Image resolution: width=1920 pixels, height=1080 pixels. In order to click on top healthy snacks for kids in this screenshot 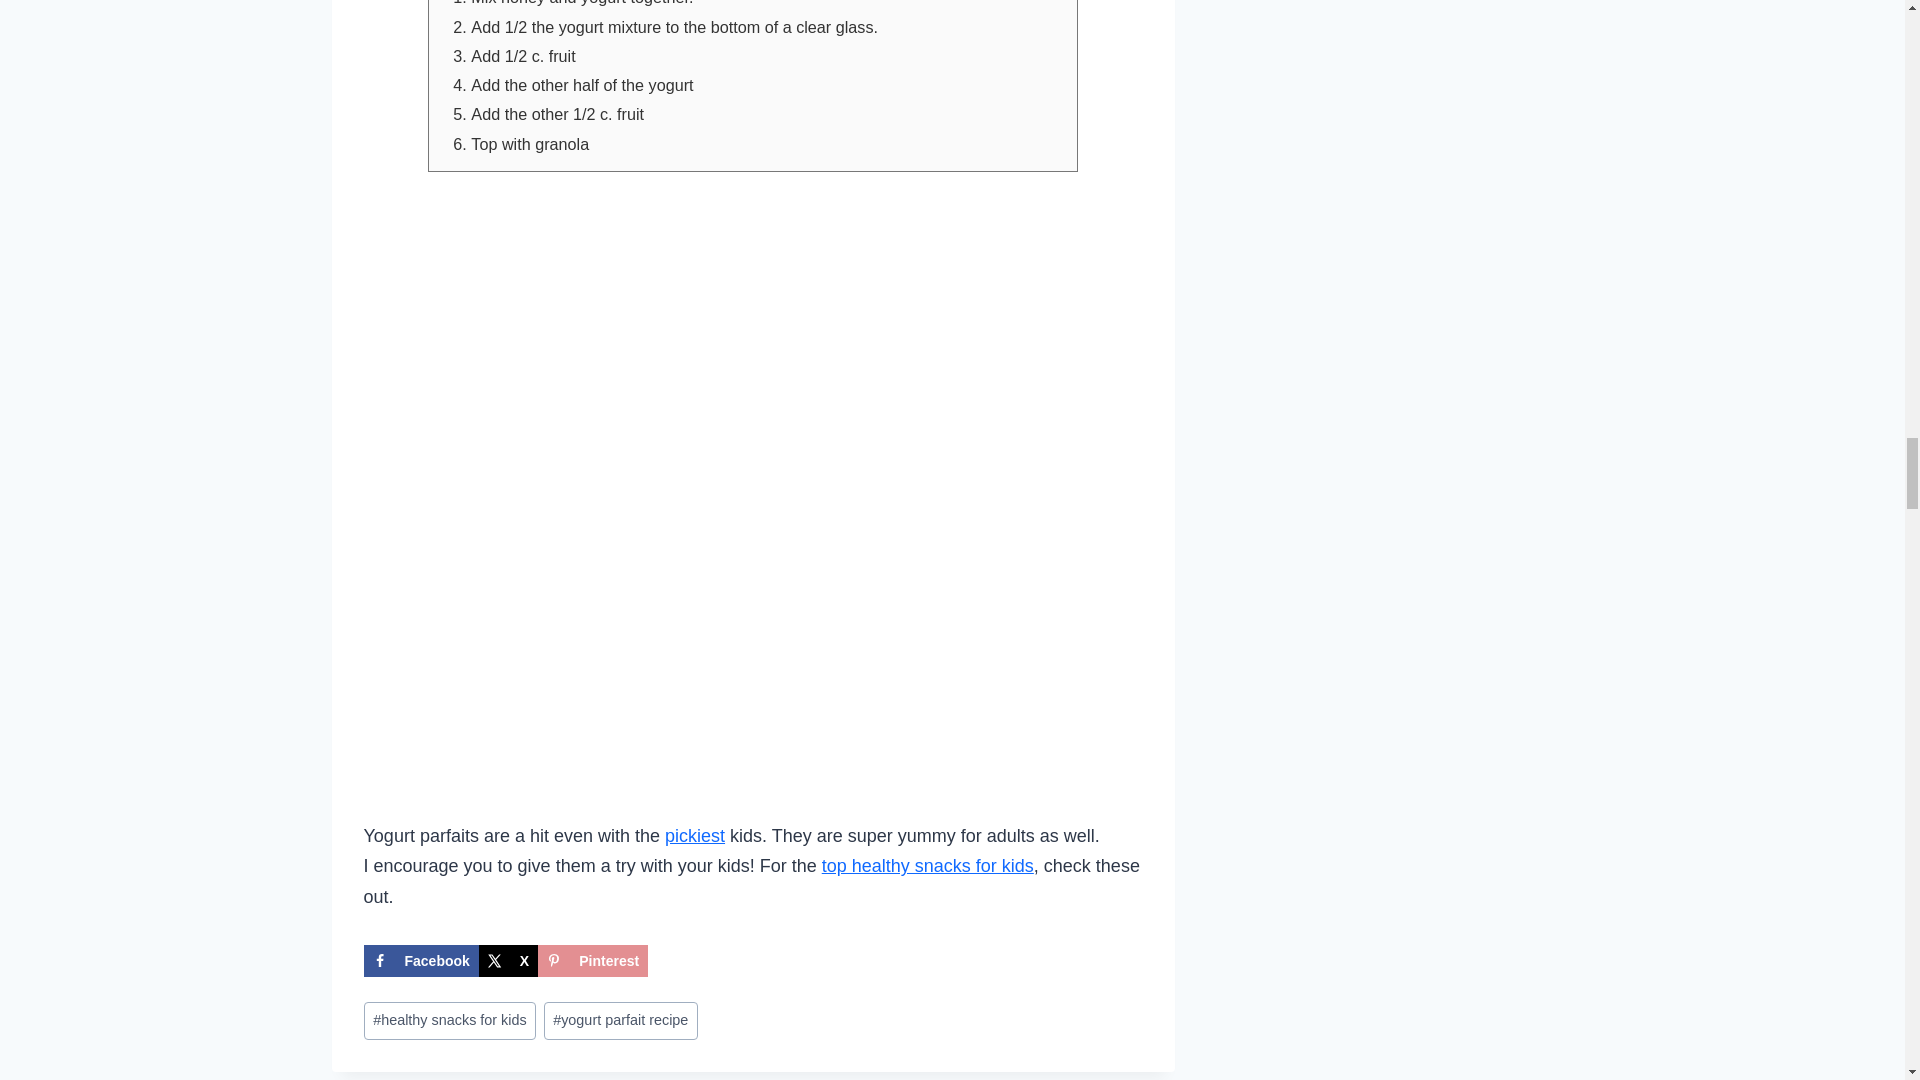, I will do `click(928, 866)`.